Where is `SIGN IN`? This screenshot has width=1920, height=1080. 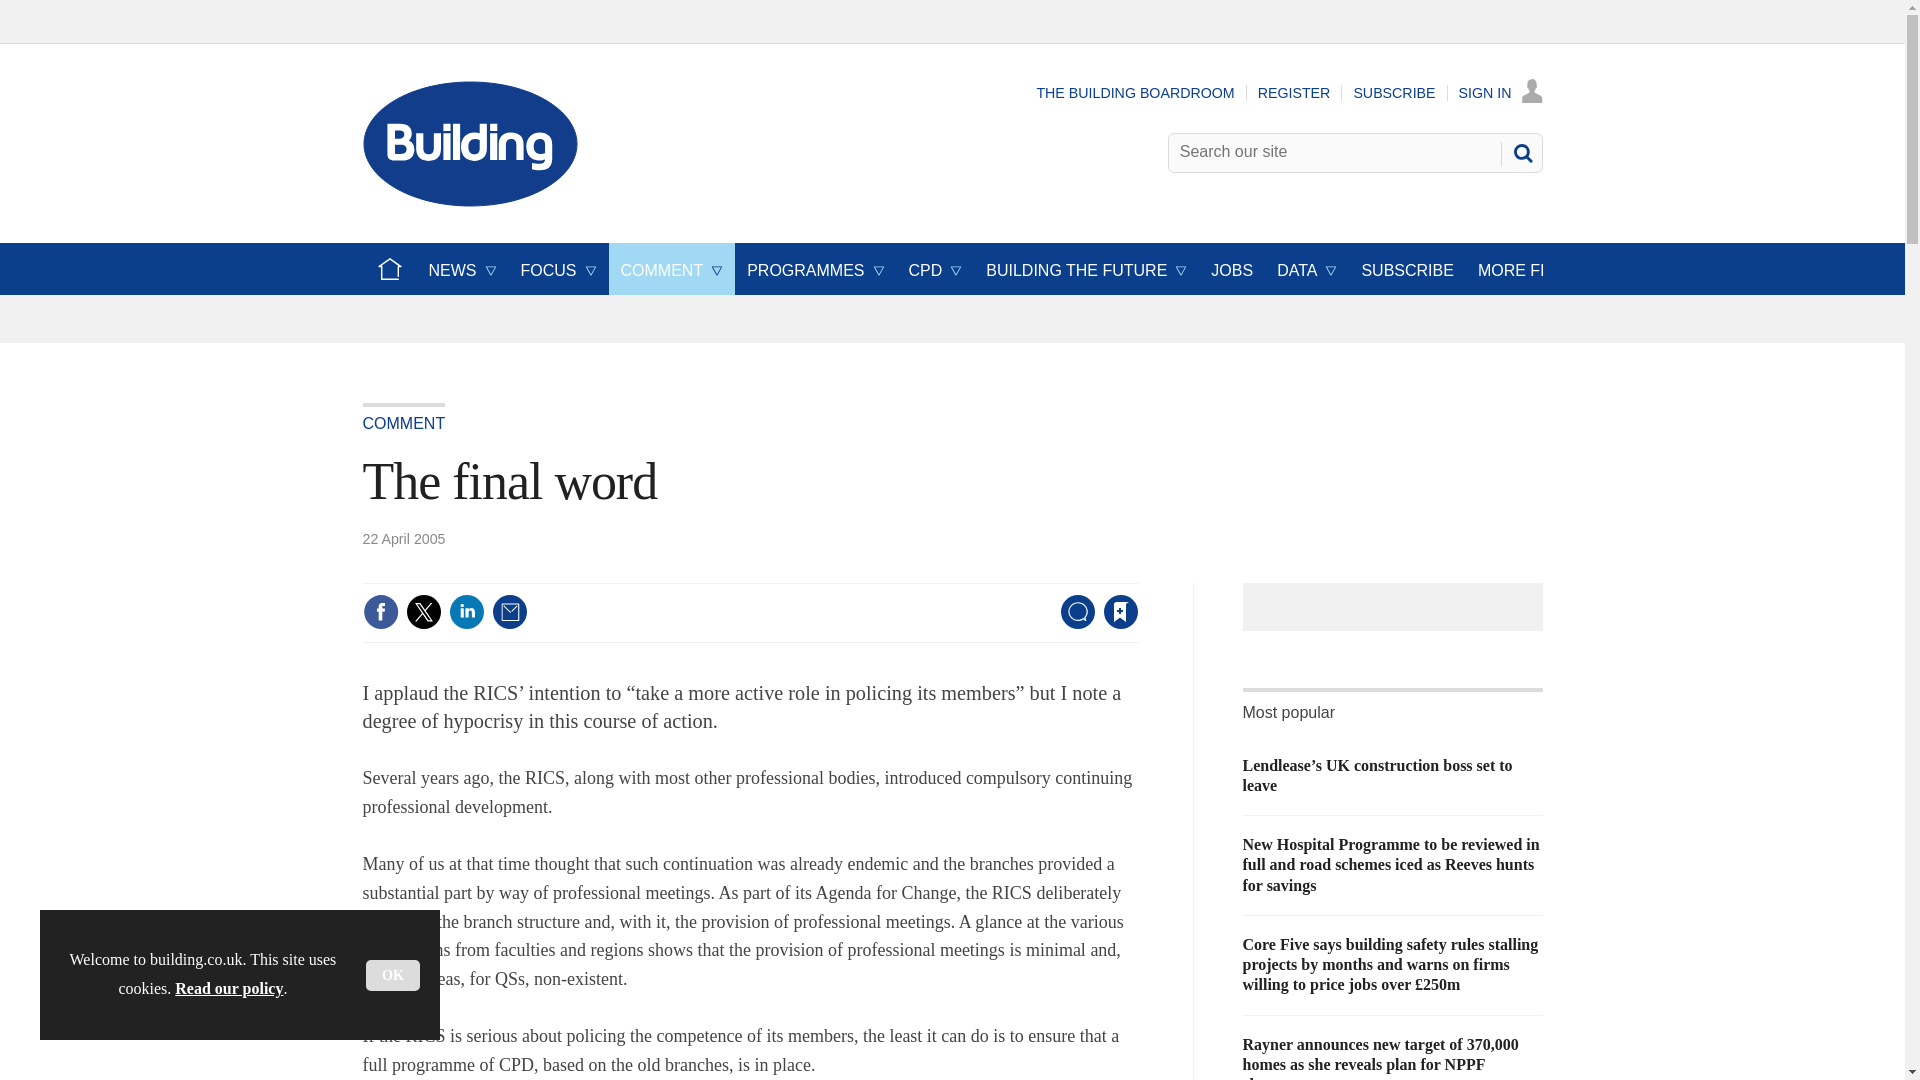 SIGN IN is located at coordinates (1501, 93).